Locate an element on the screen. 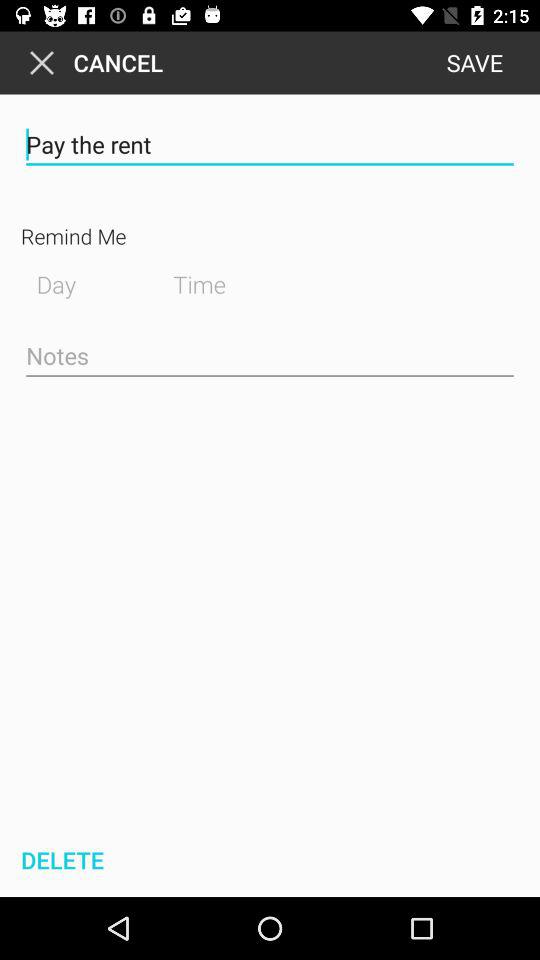 This screenshot has width=540, height=960. add note is located at coordinates (270, 357).